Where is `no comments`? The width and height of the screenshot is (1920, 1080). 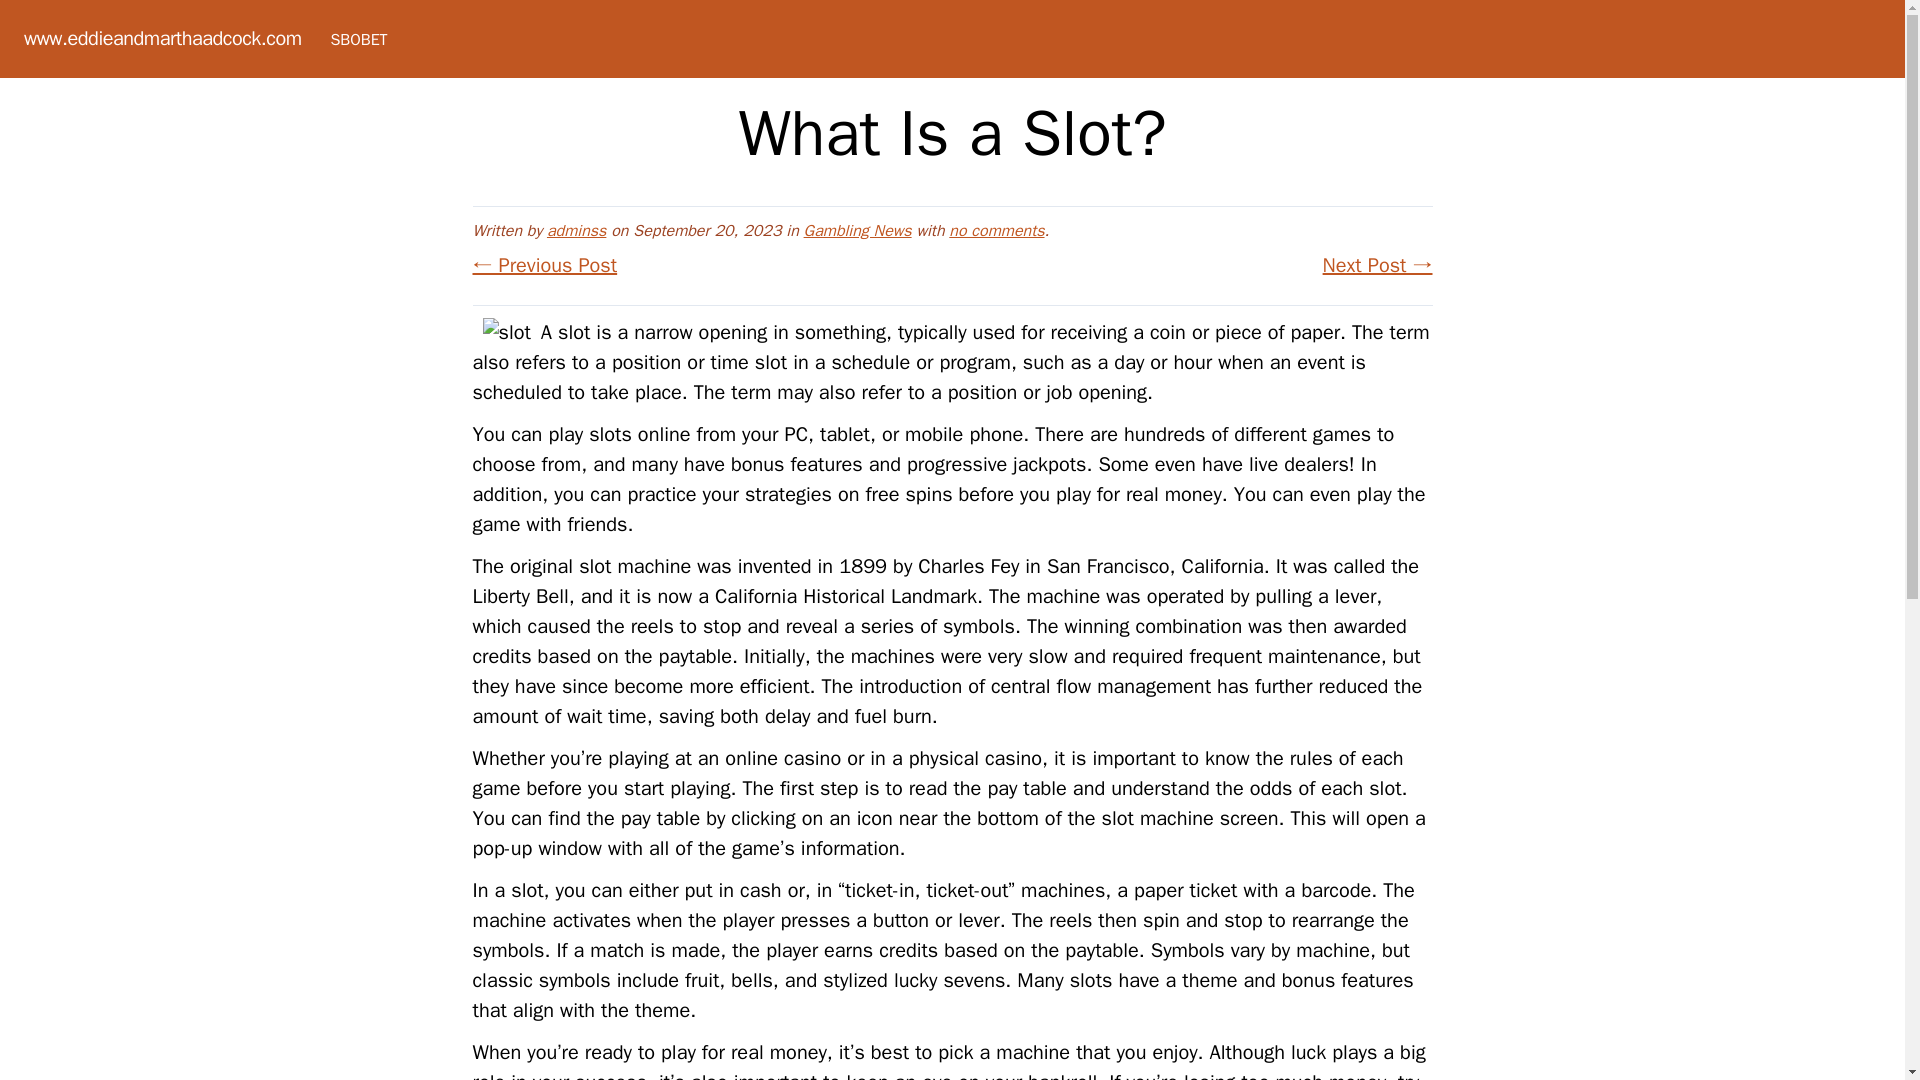 no comments is located at coordinates (996, 230).